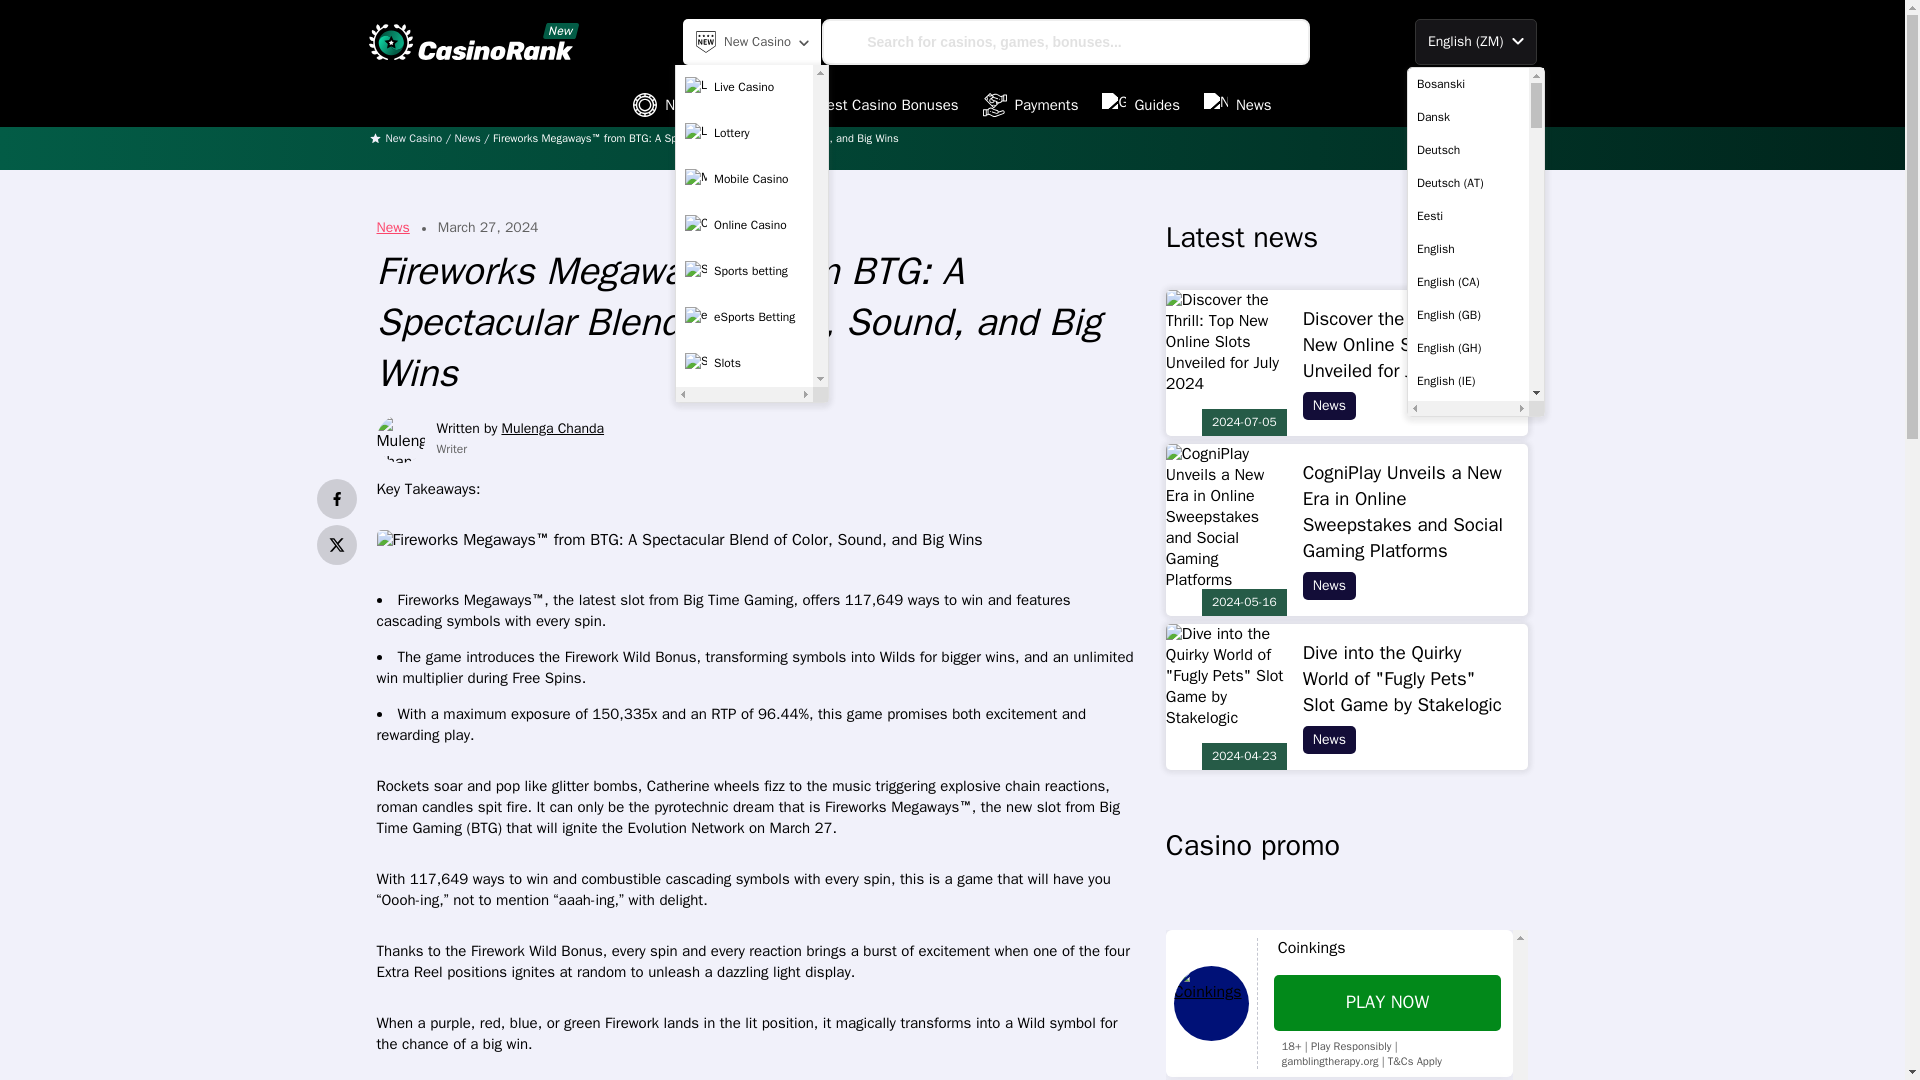  What do you see at coordinates (744, 270) in the screenshot?
I see `Sports betting` at bounding box center [744, 270].